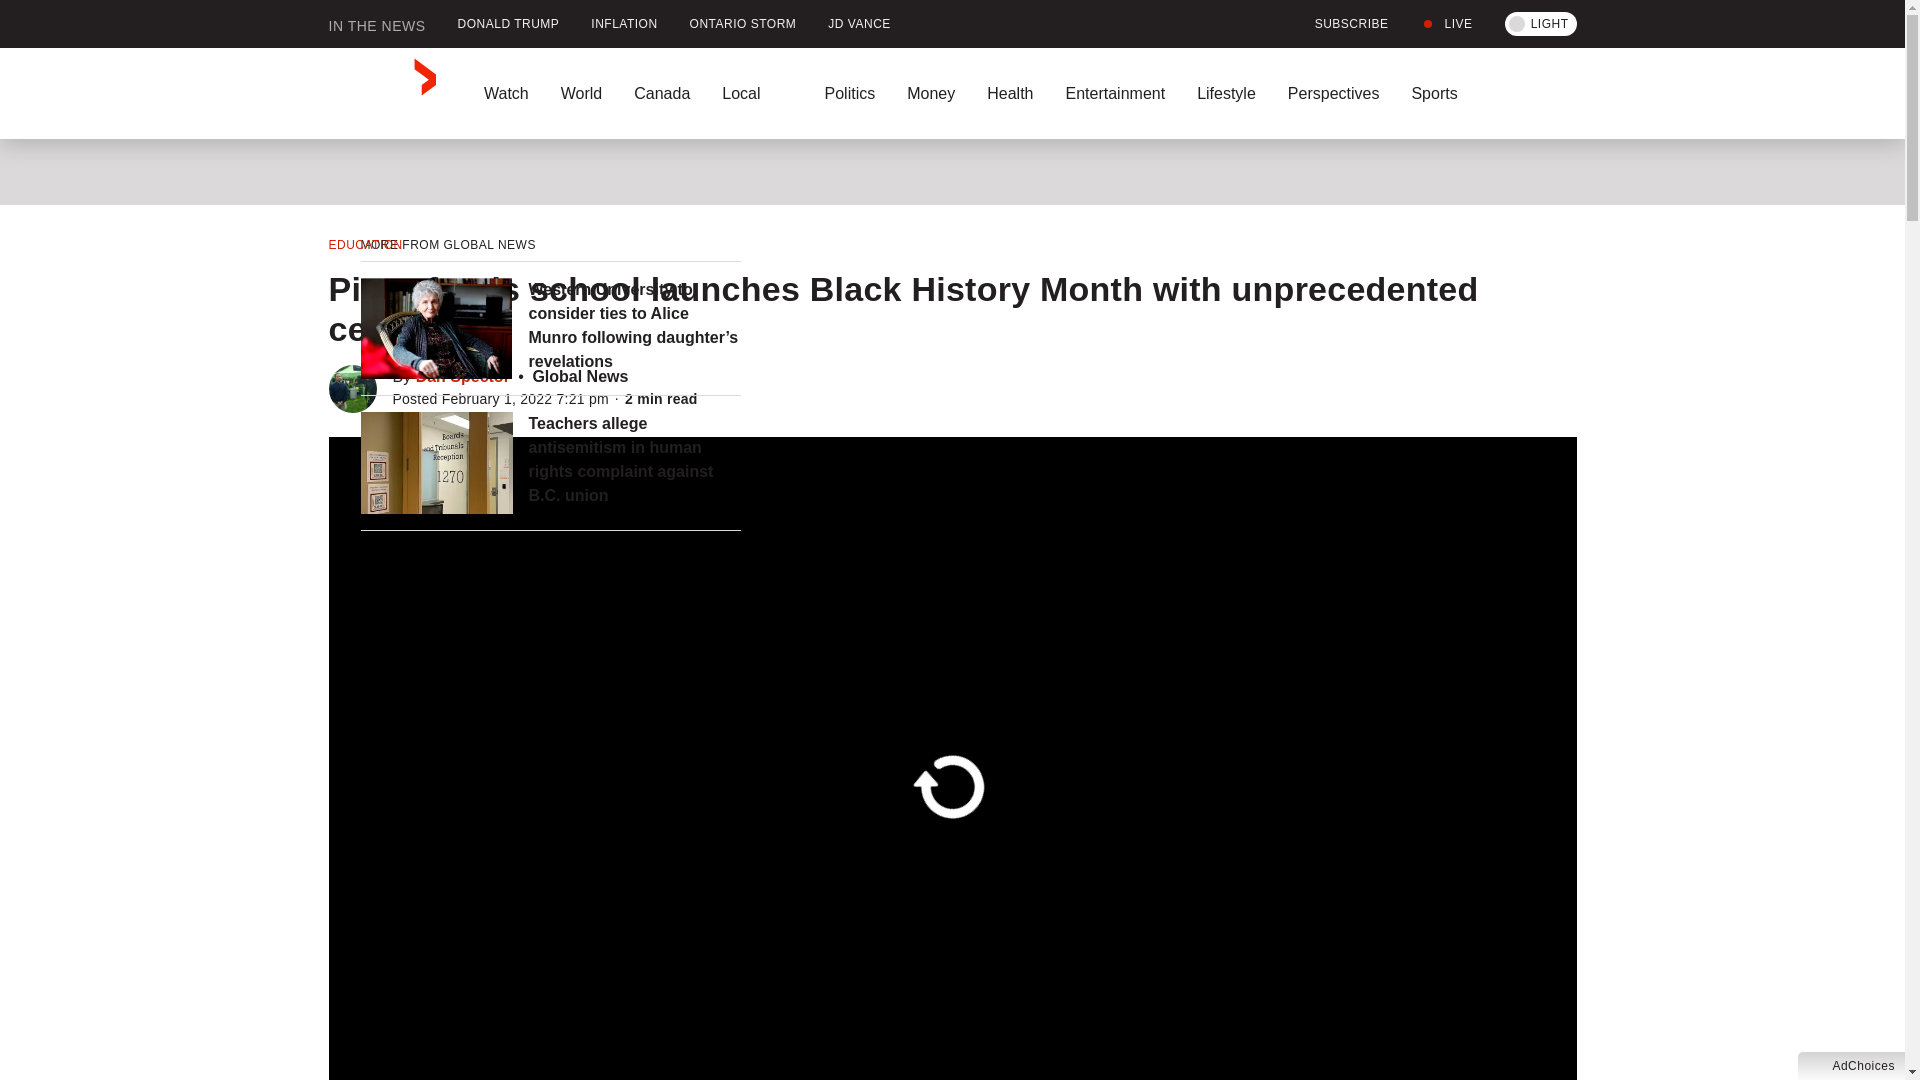  Describe the element at coordinates (1571, 93) in the screenshot. I see `Search Menu` at that location.